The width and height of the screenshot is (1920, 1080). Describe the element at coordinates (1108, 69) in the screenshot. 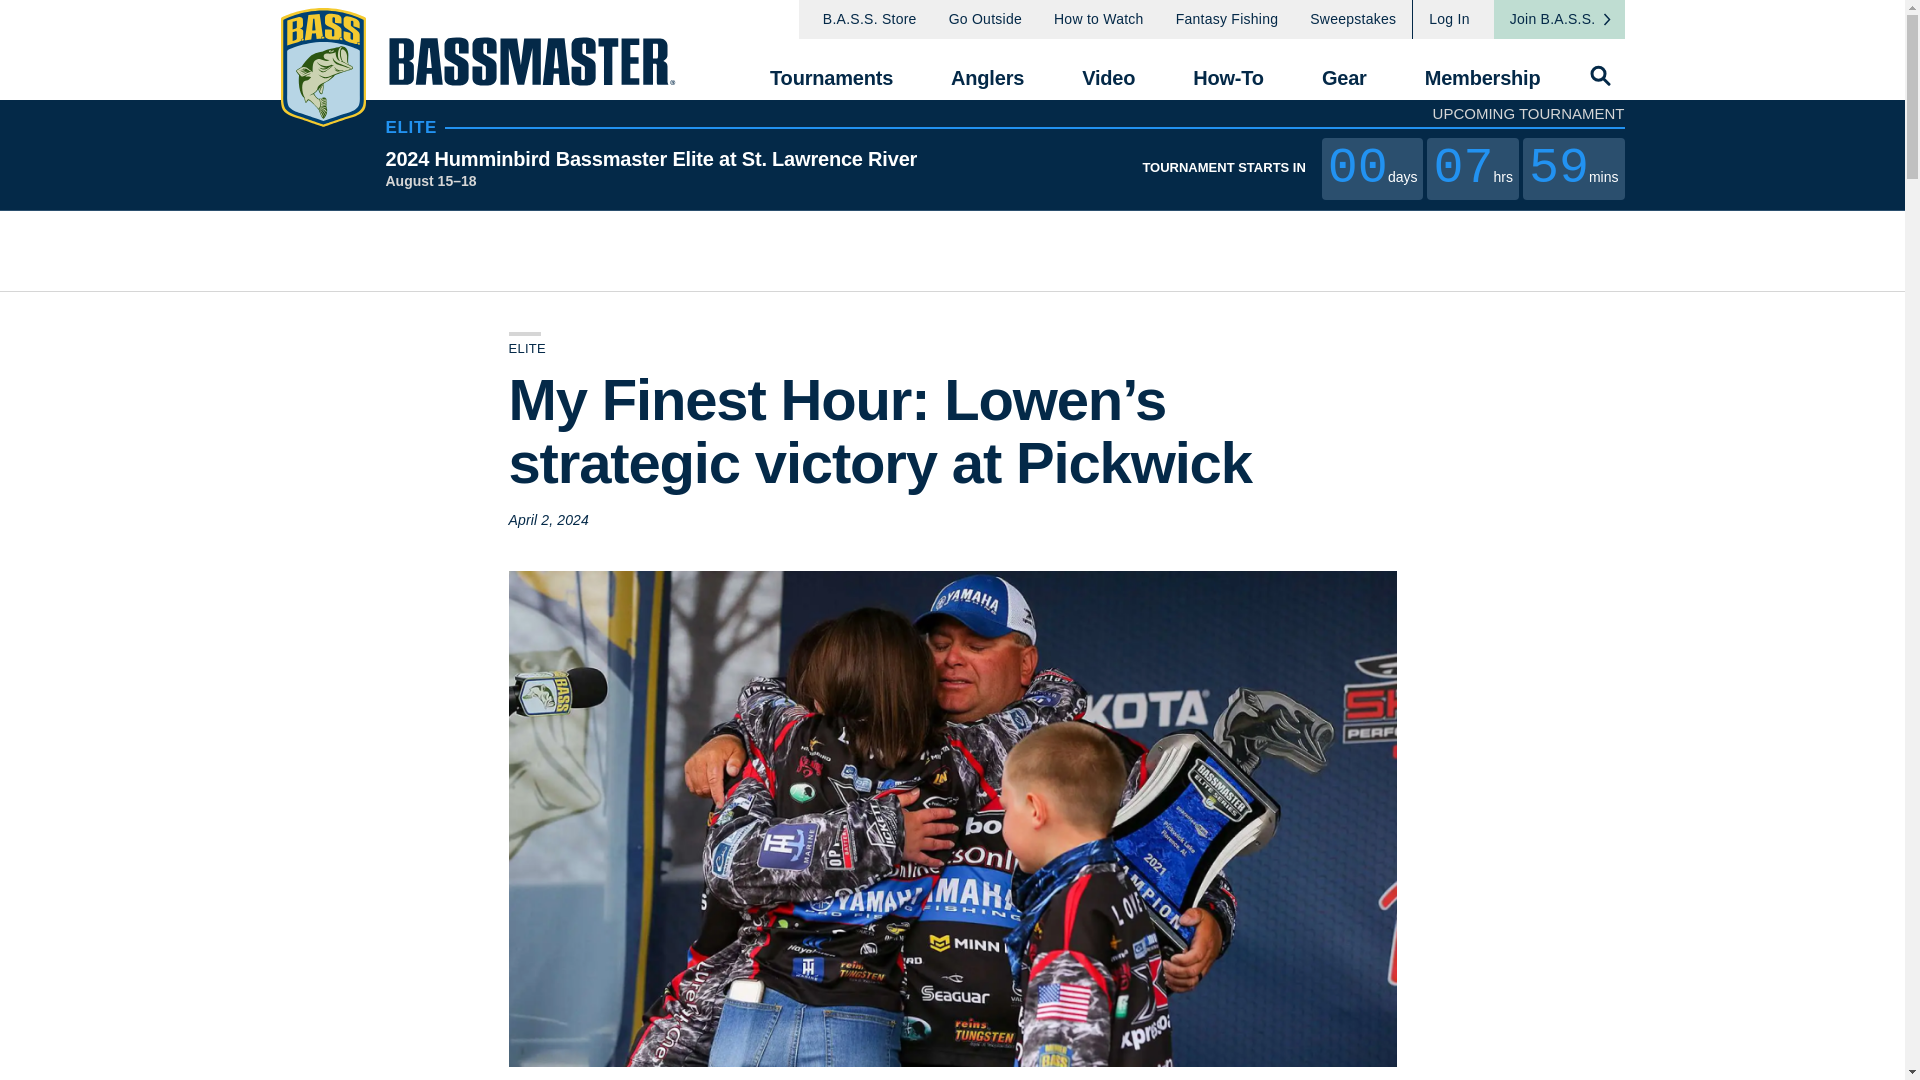

I see `Video` at that location.